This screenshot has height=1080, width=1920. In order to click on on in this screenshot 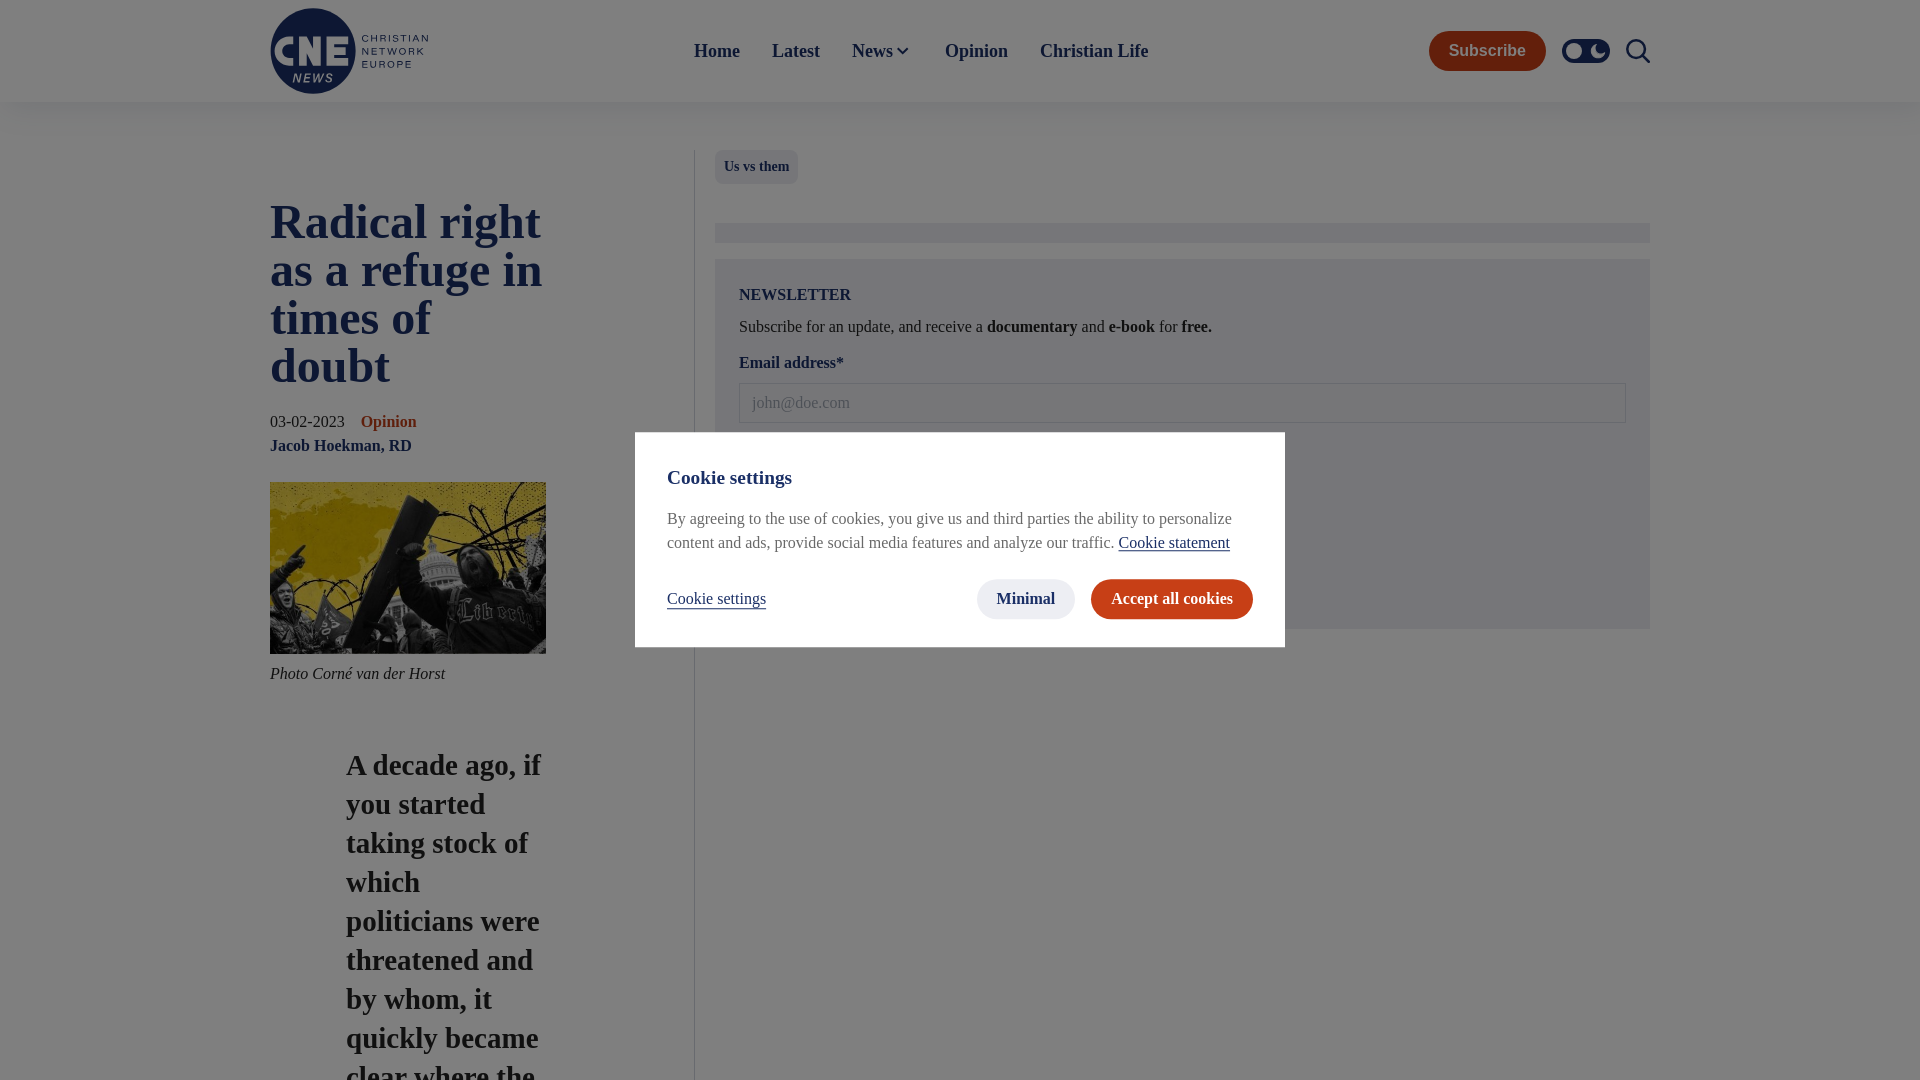, I will do `click(750, 478)`.